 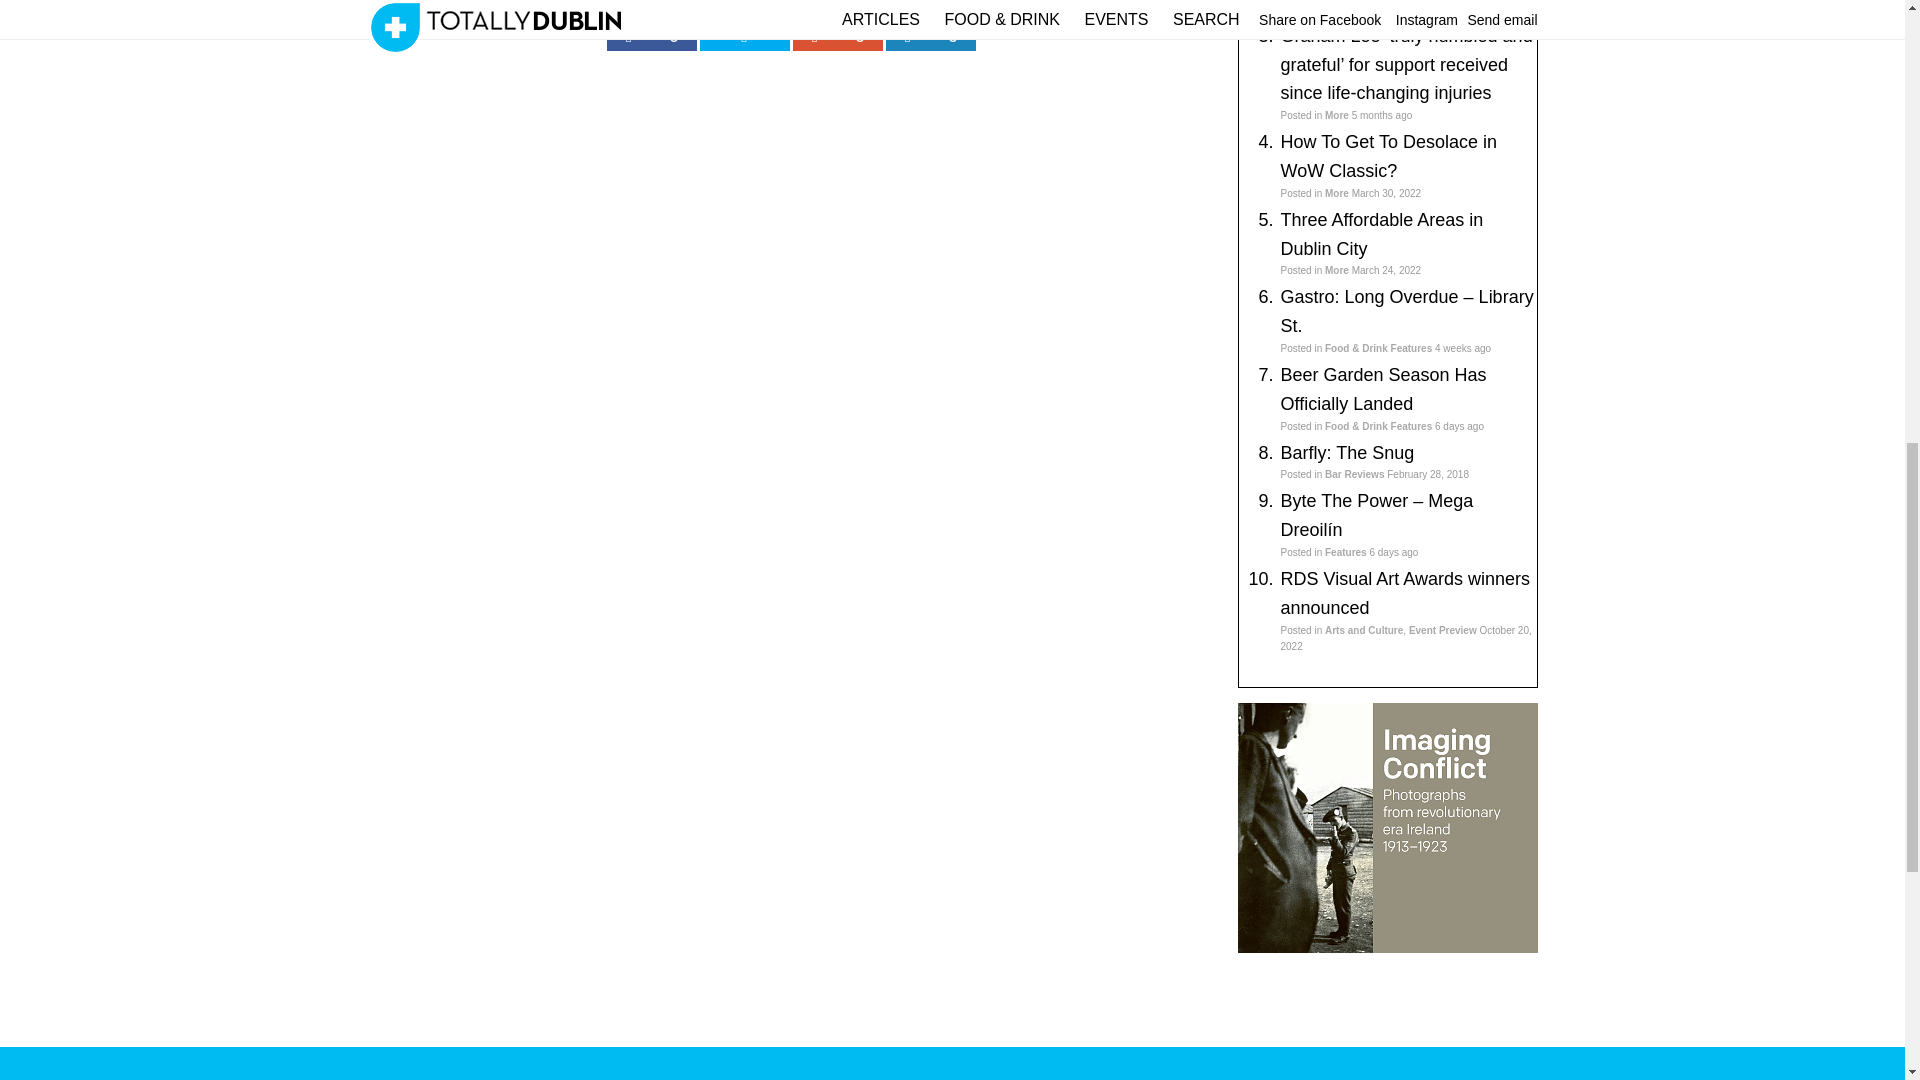 What do you see at coordinates (1388, 156) in the screenshot?
I see `How To Get To Desolace in WoW Classic?` at bounding box center [1388, 156].